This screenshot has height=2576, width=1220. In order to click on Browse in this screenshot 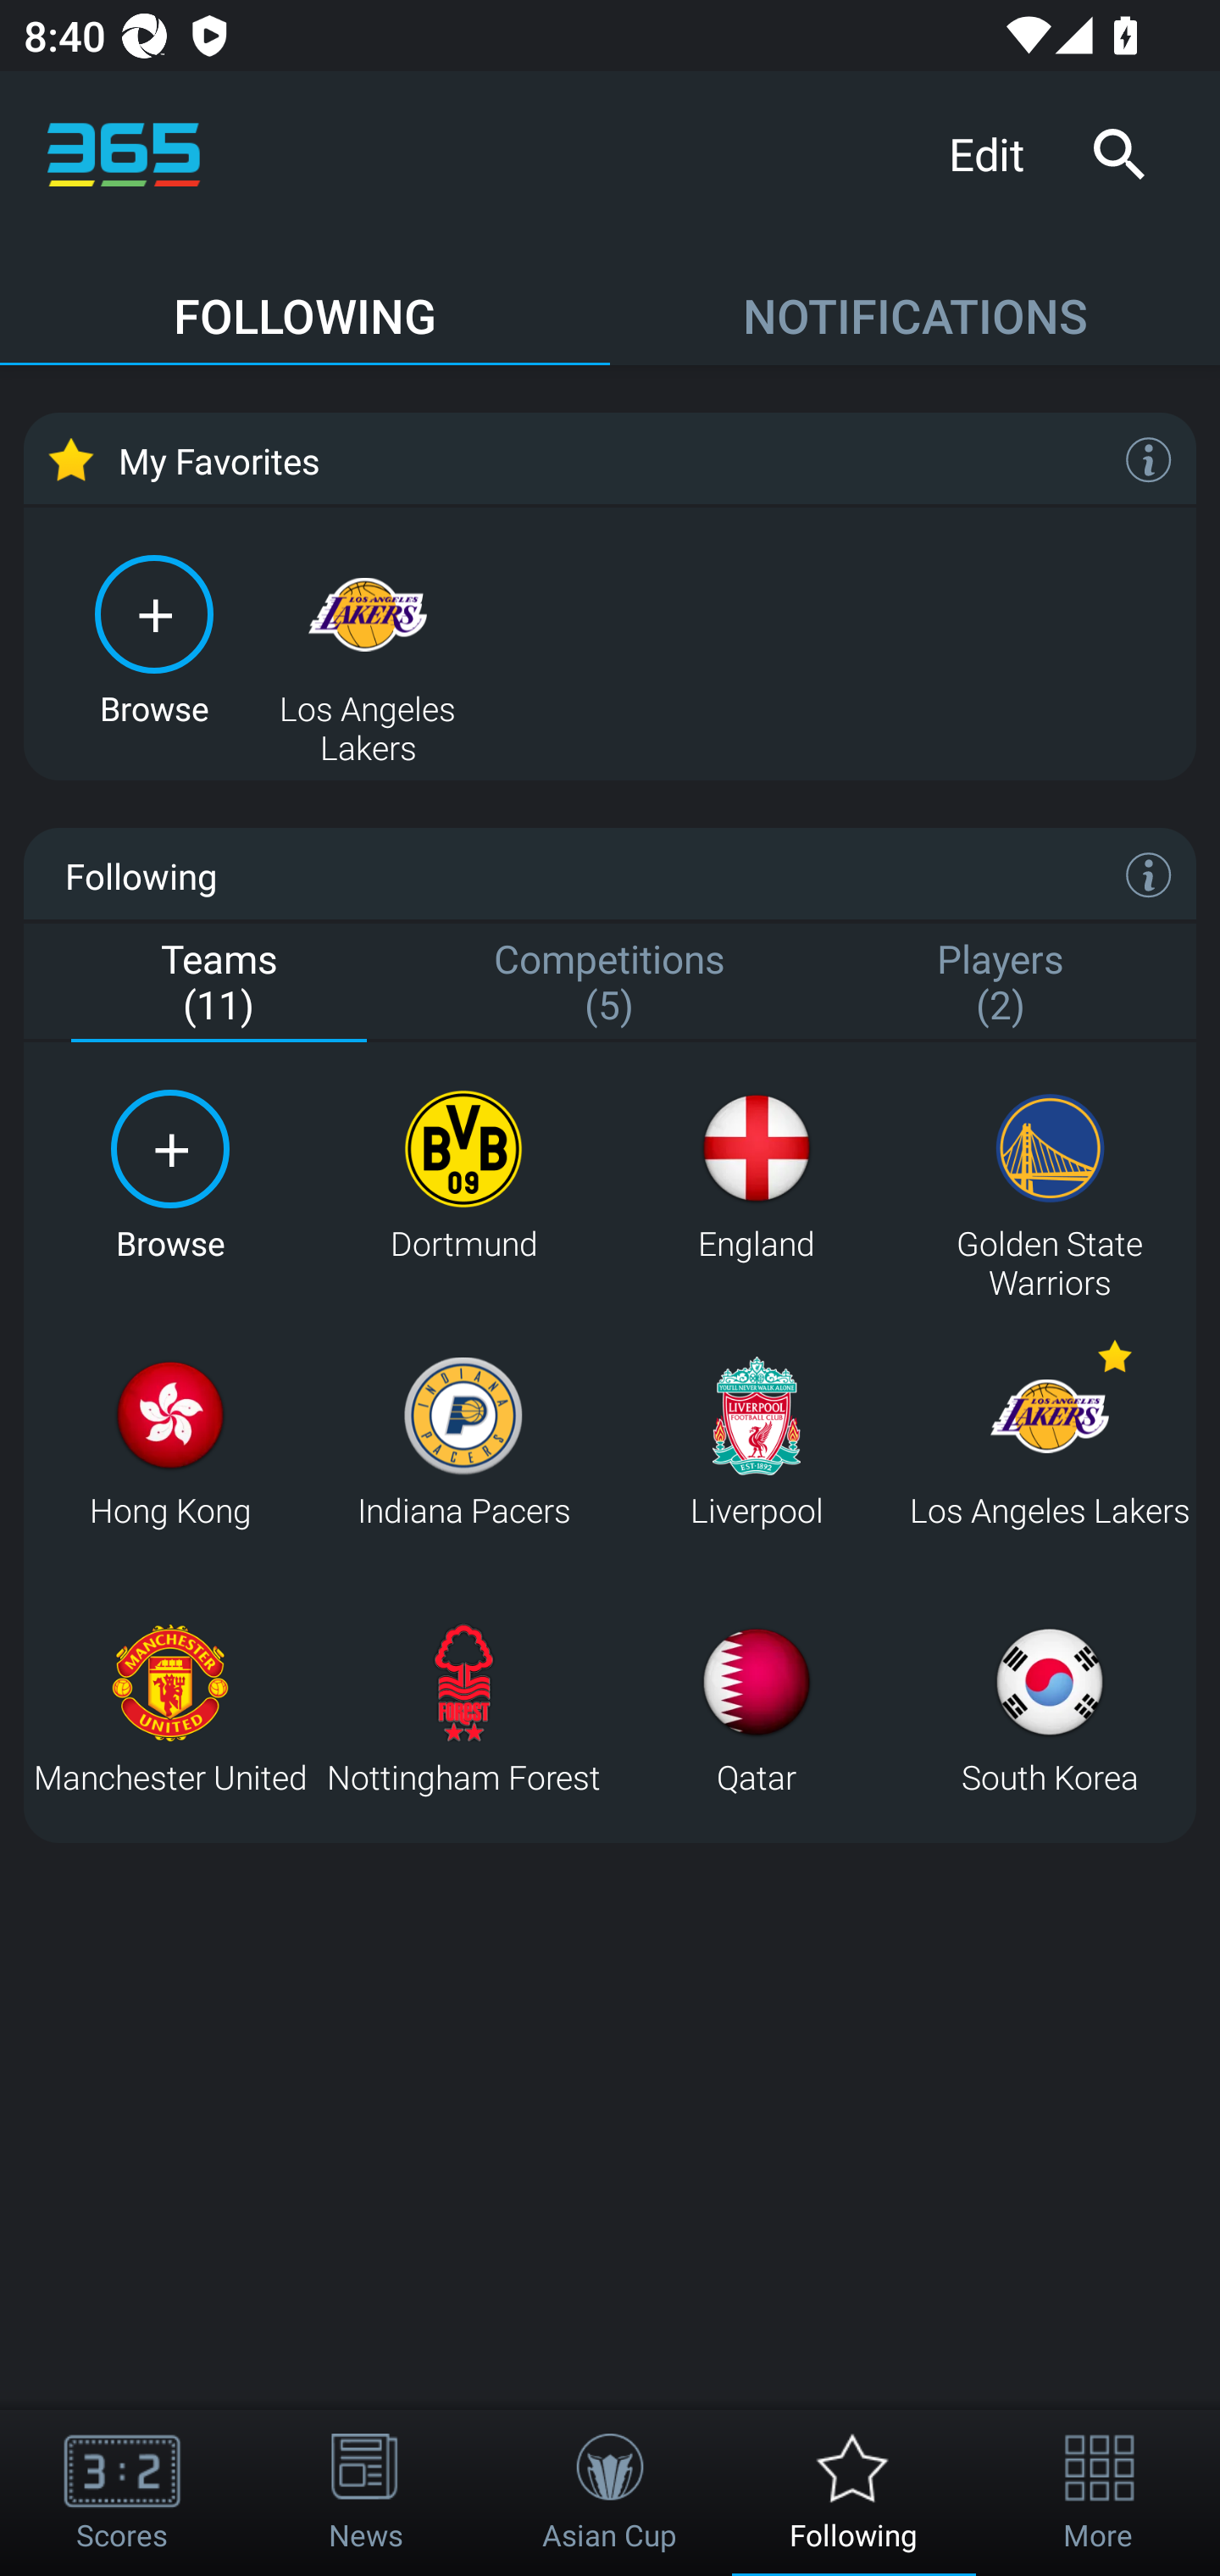, I will do `click(154, 637)`.